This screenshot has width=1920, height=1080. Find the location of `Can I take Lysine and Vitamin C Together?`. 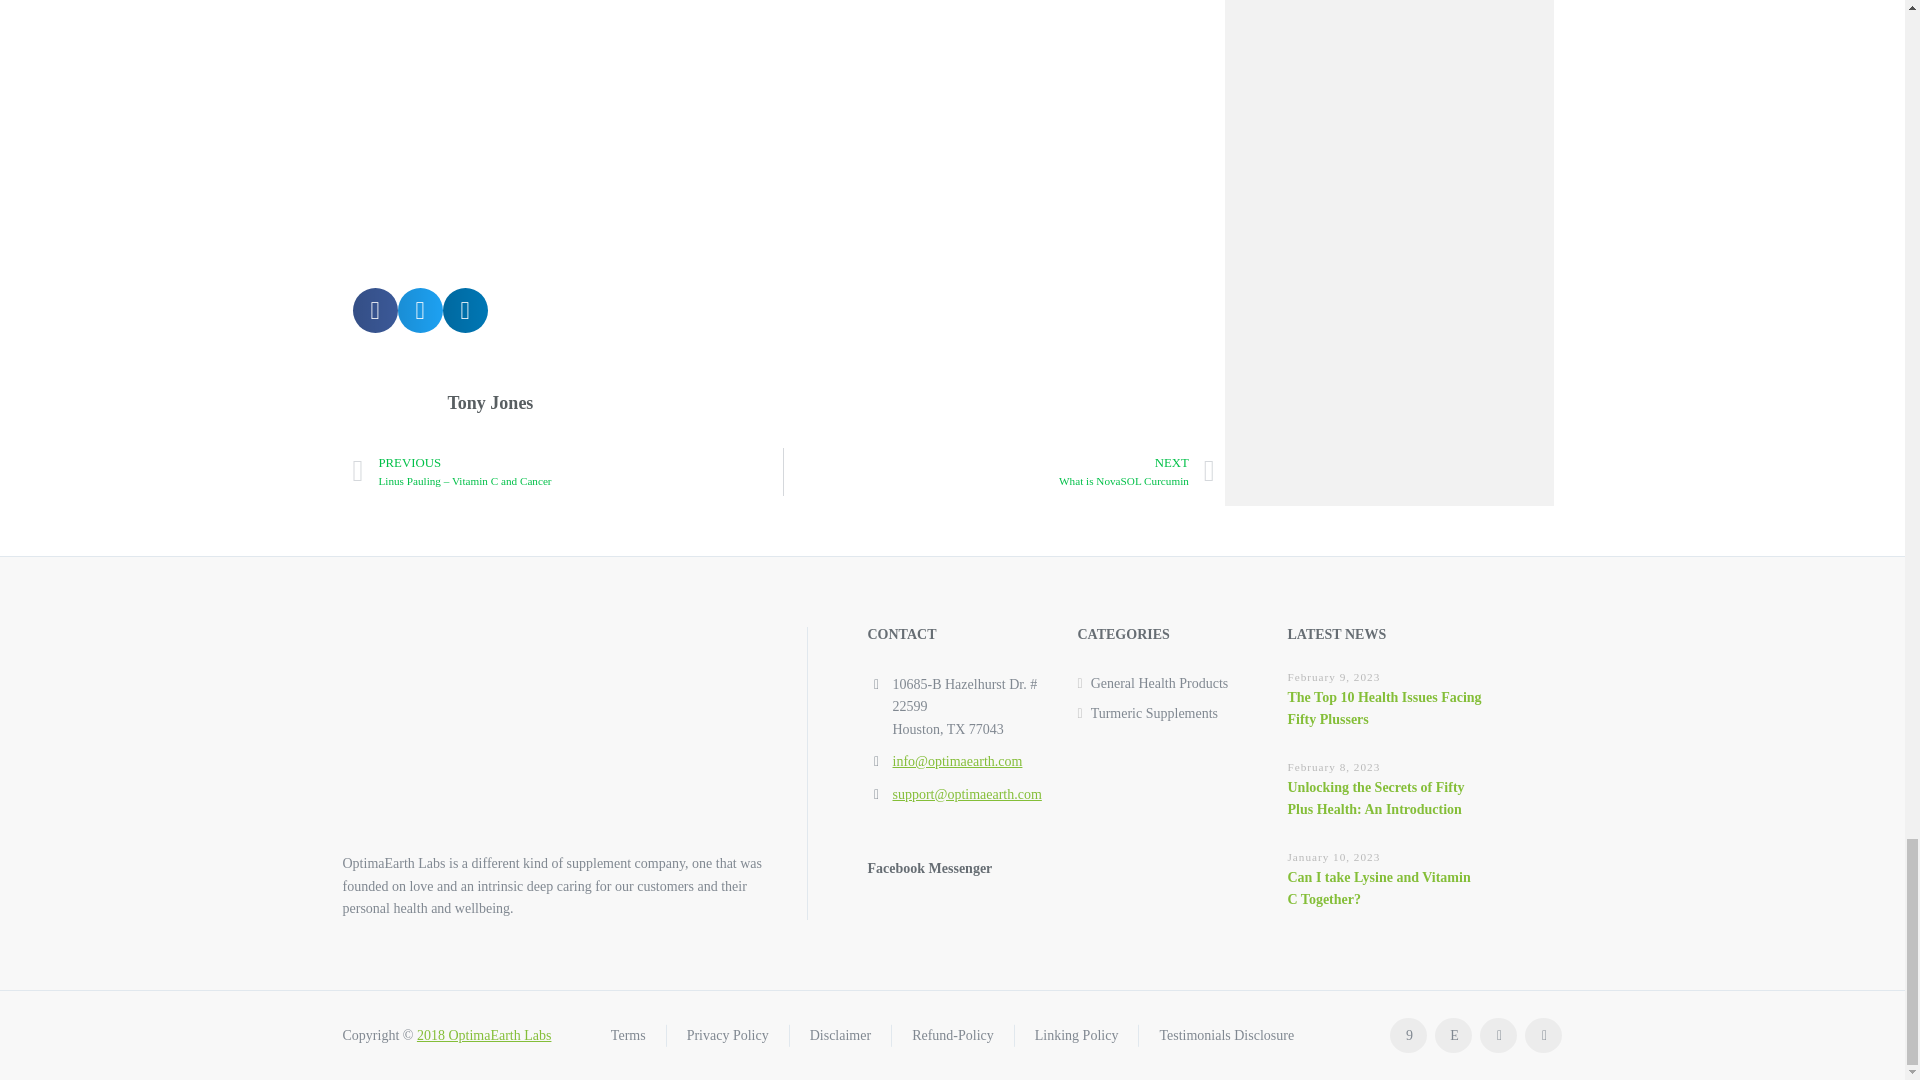

Can I take Lysine and Vitamin C Together? is located at coordinates (1379, 888).